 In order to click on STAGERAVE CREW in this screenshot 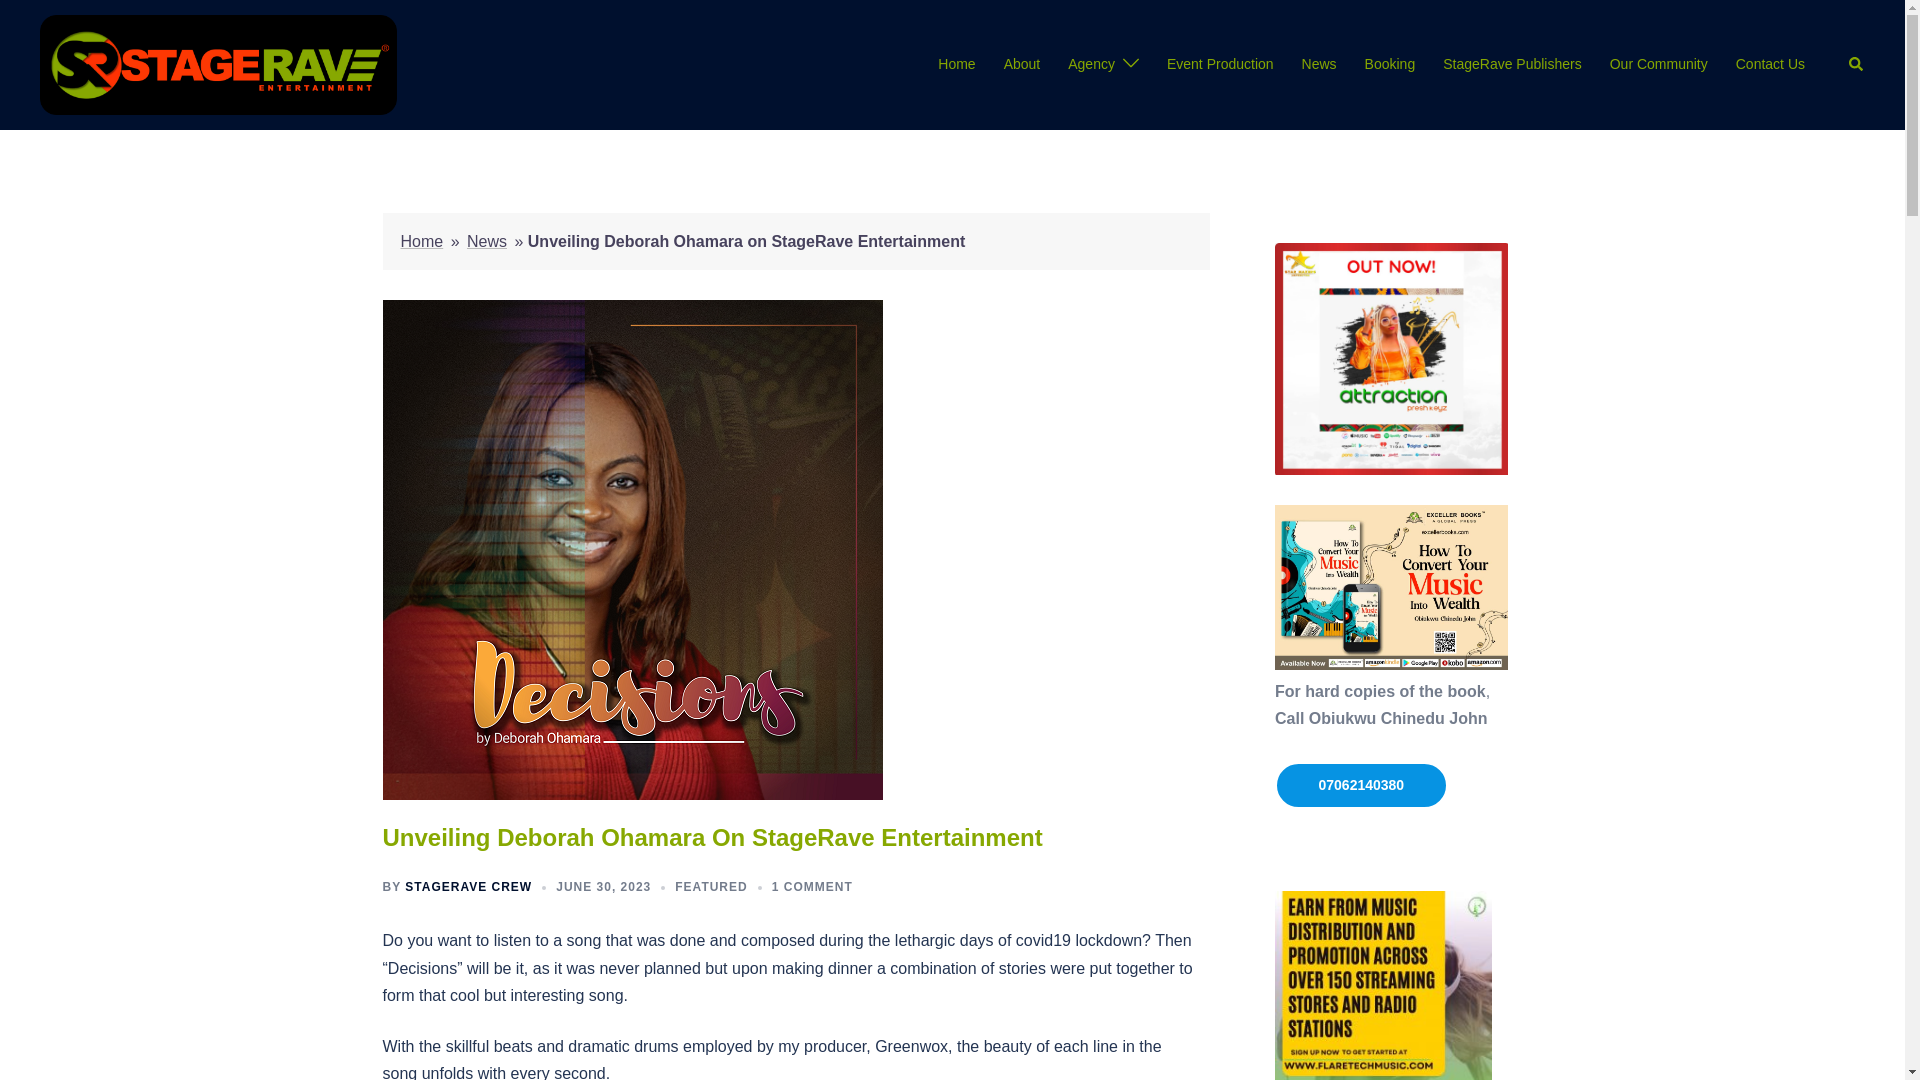, I will do `click(468, 887)`.